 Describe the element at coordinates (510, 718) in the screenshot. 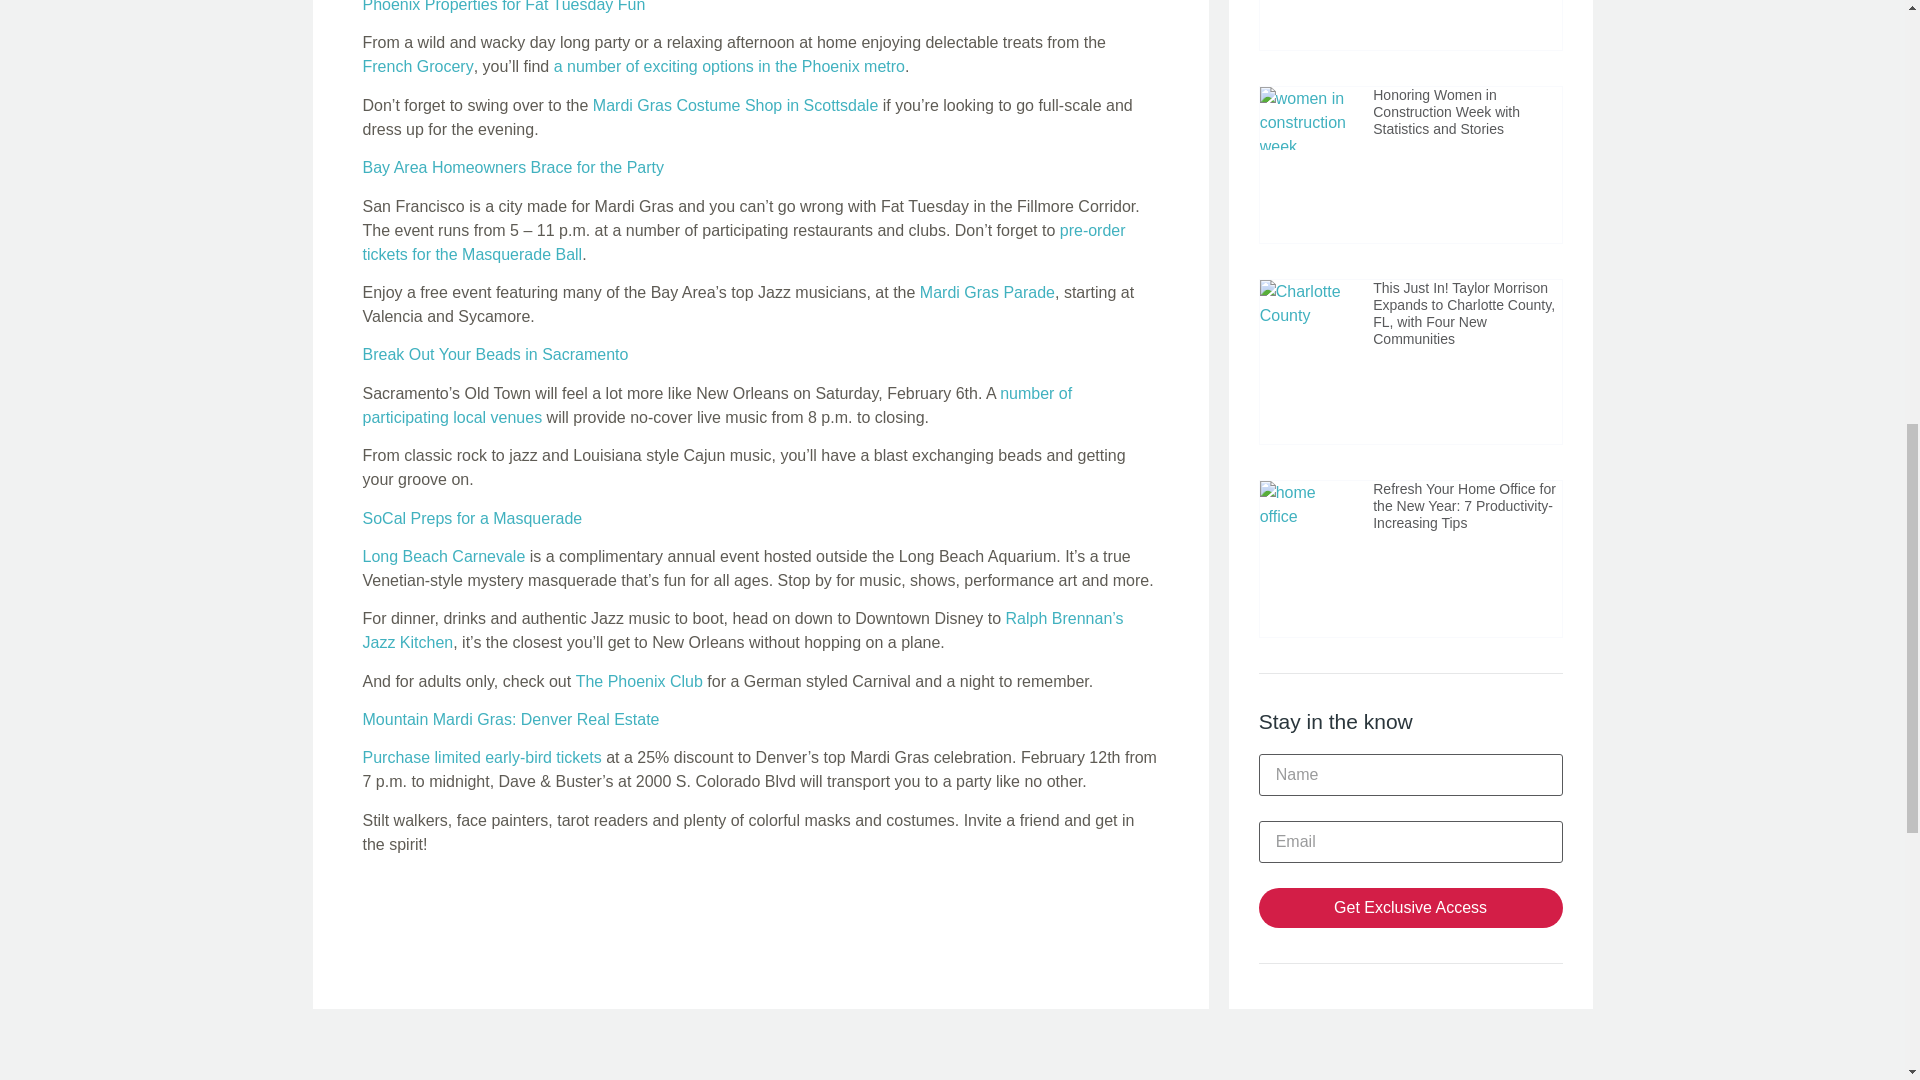

I see `Mountain Mardi Gras: Denver Real Estate` at that location.